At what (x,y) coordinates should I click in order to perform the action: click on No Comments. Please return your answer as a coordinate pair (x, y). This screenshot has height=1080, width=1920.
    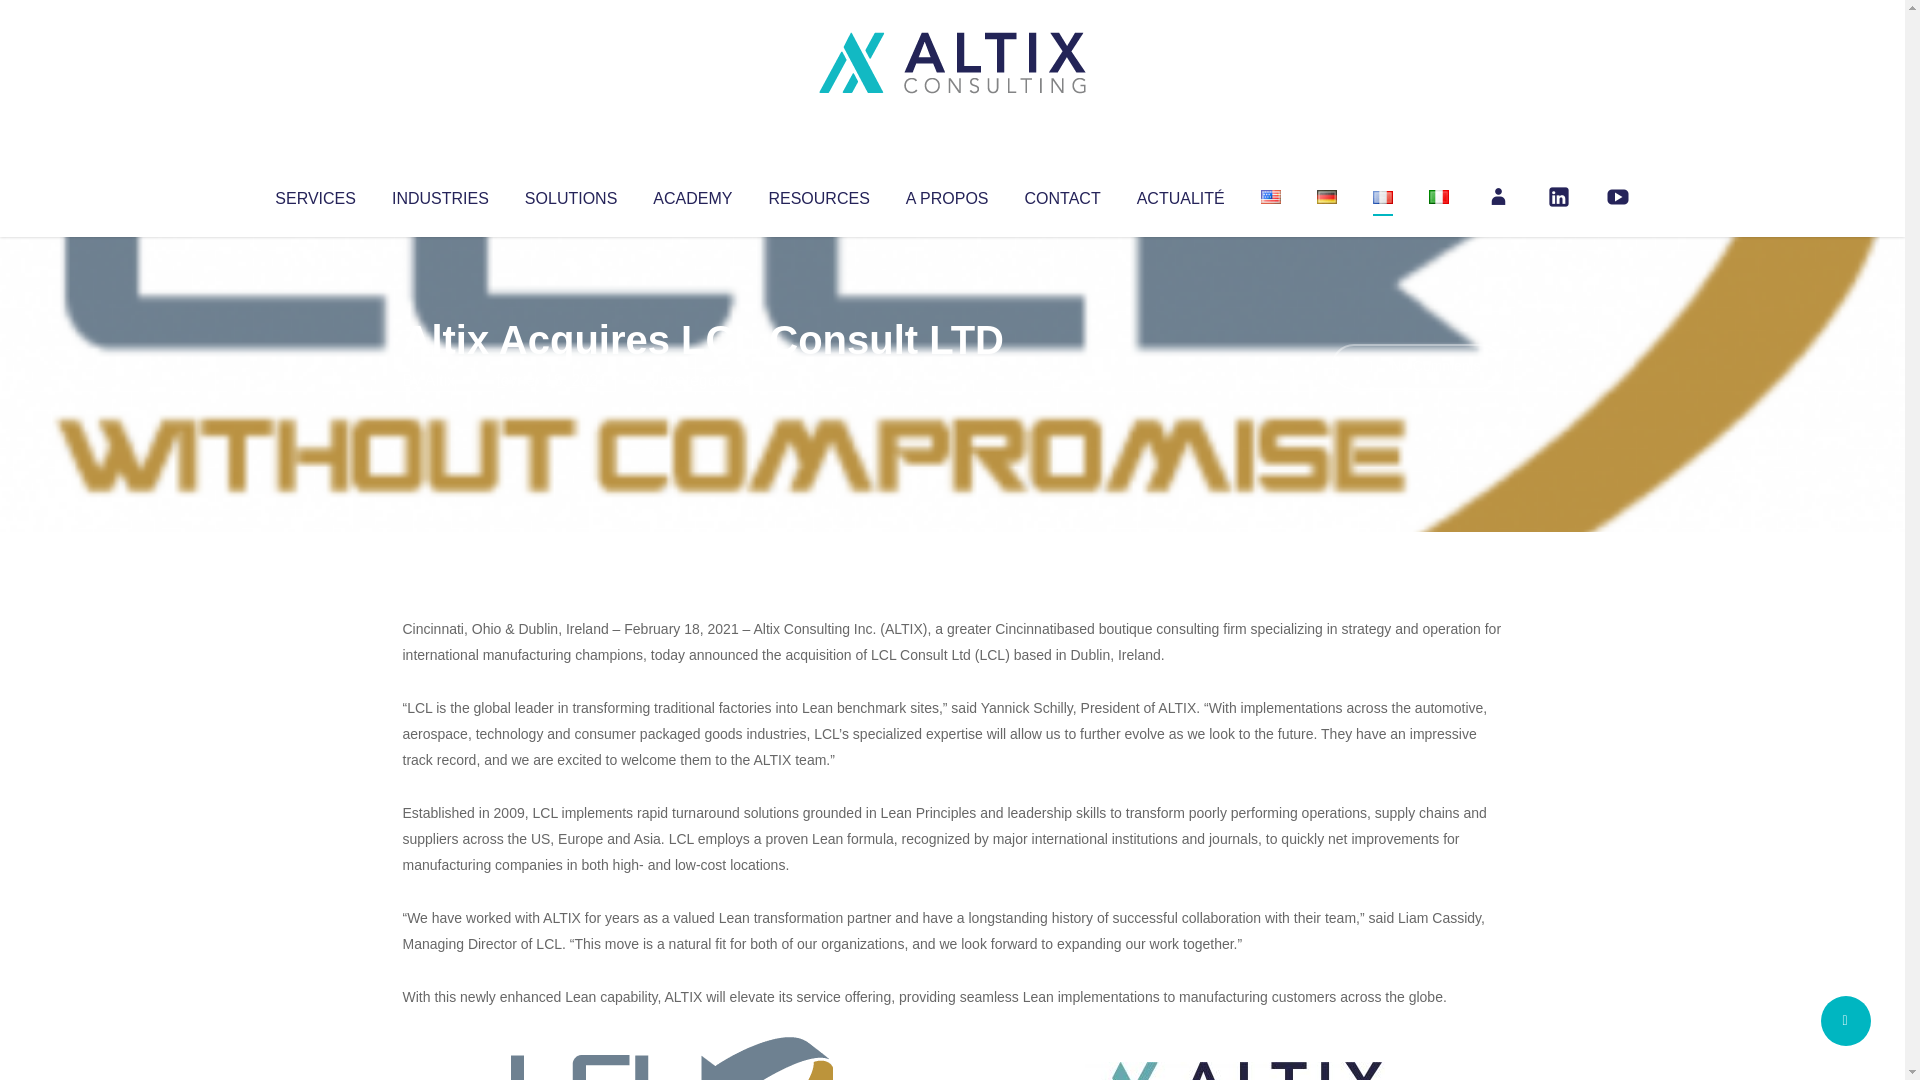
    Looking at the image, I should click on (1416, 366).